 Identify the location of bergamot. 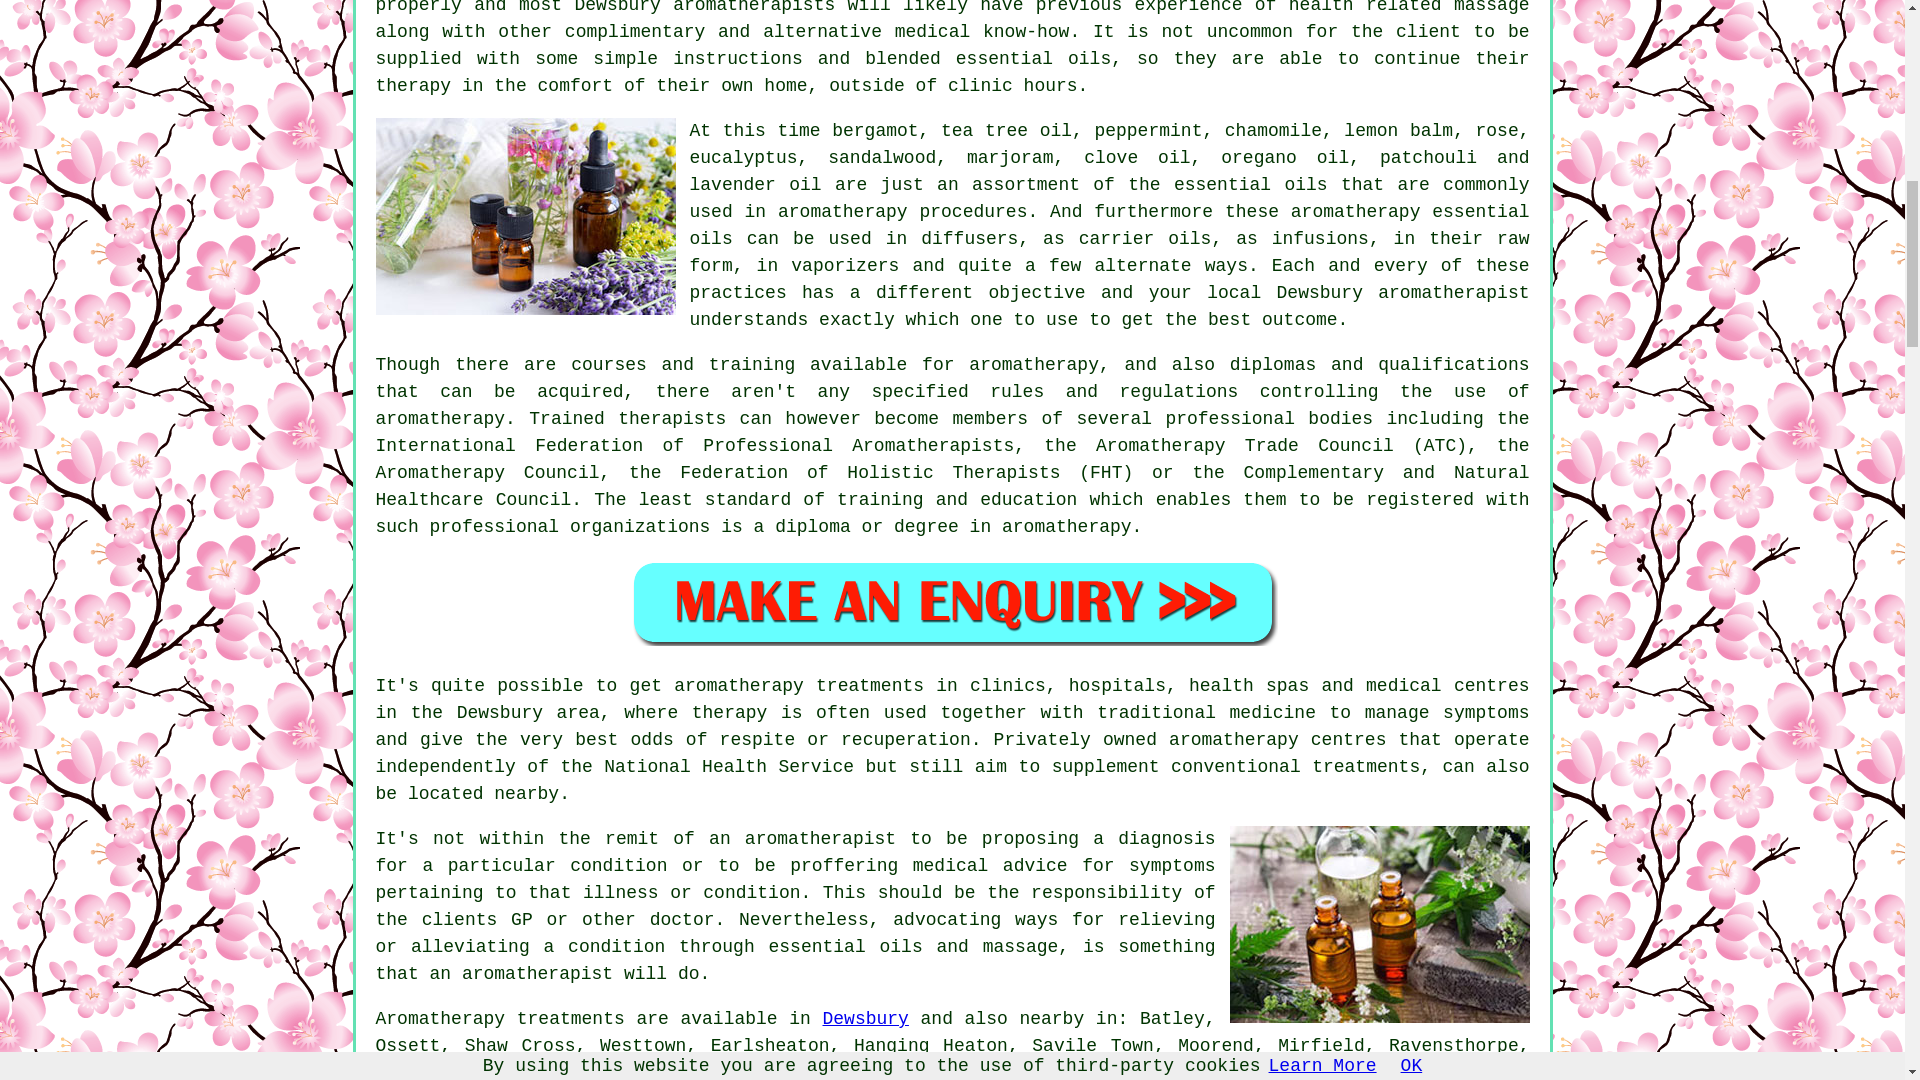
(874, 130).